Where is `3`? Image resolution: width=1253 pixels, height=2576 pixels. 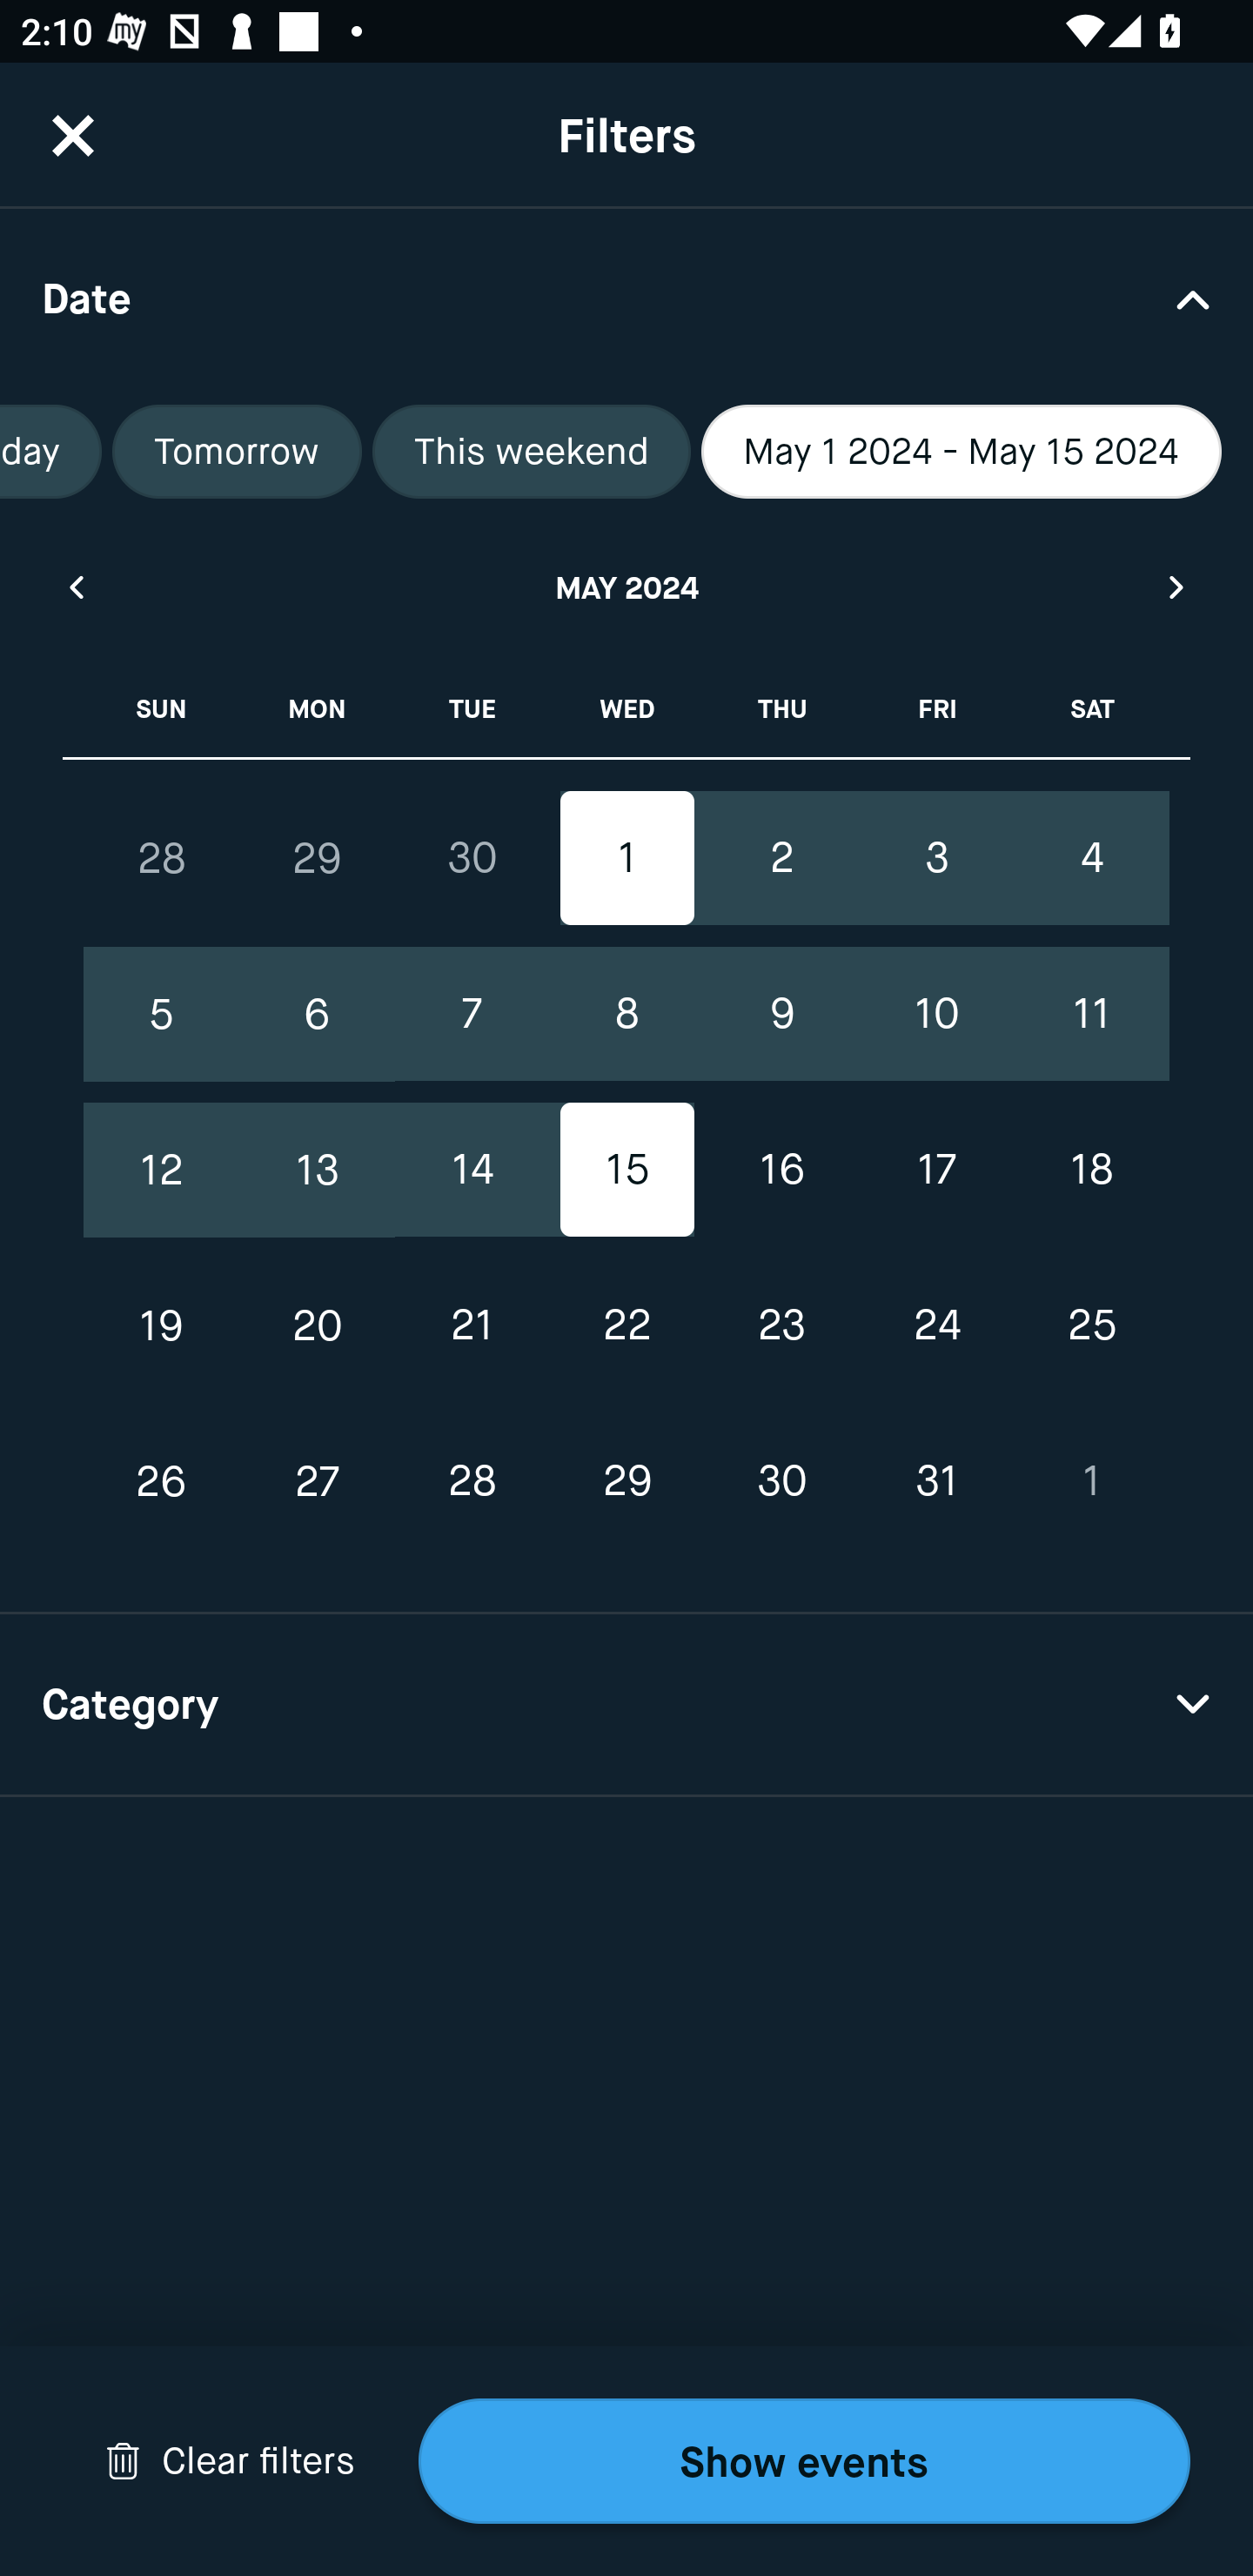 3 is located at coordinates (936, 857).